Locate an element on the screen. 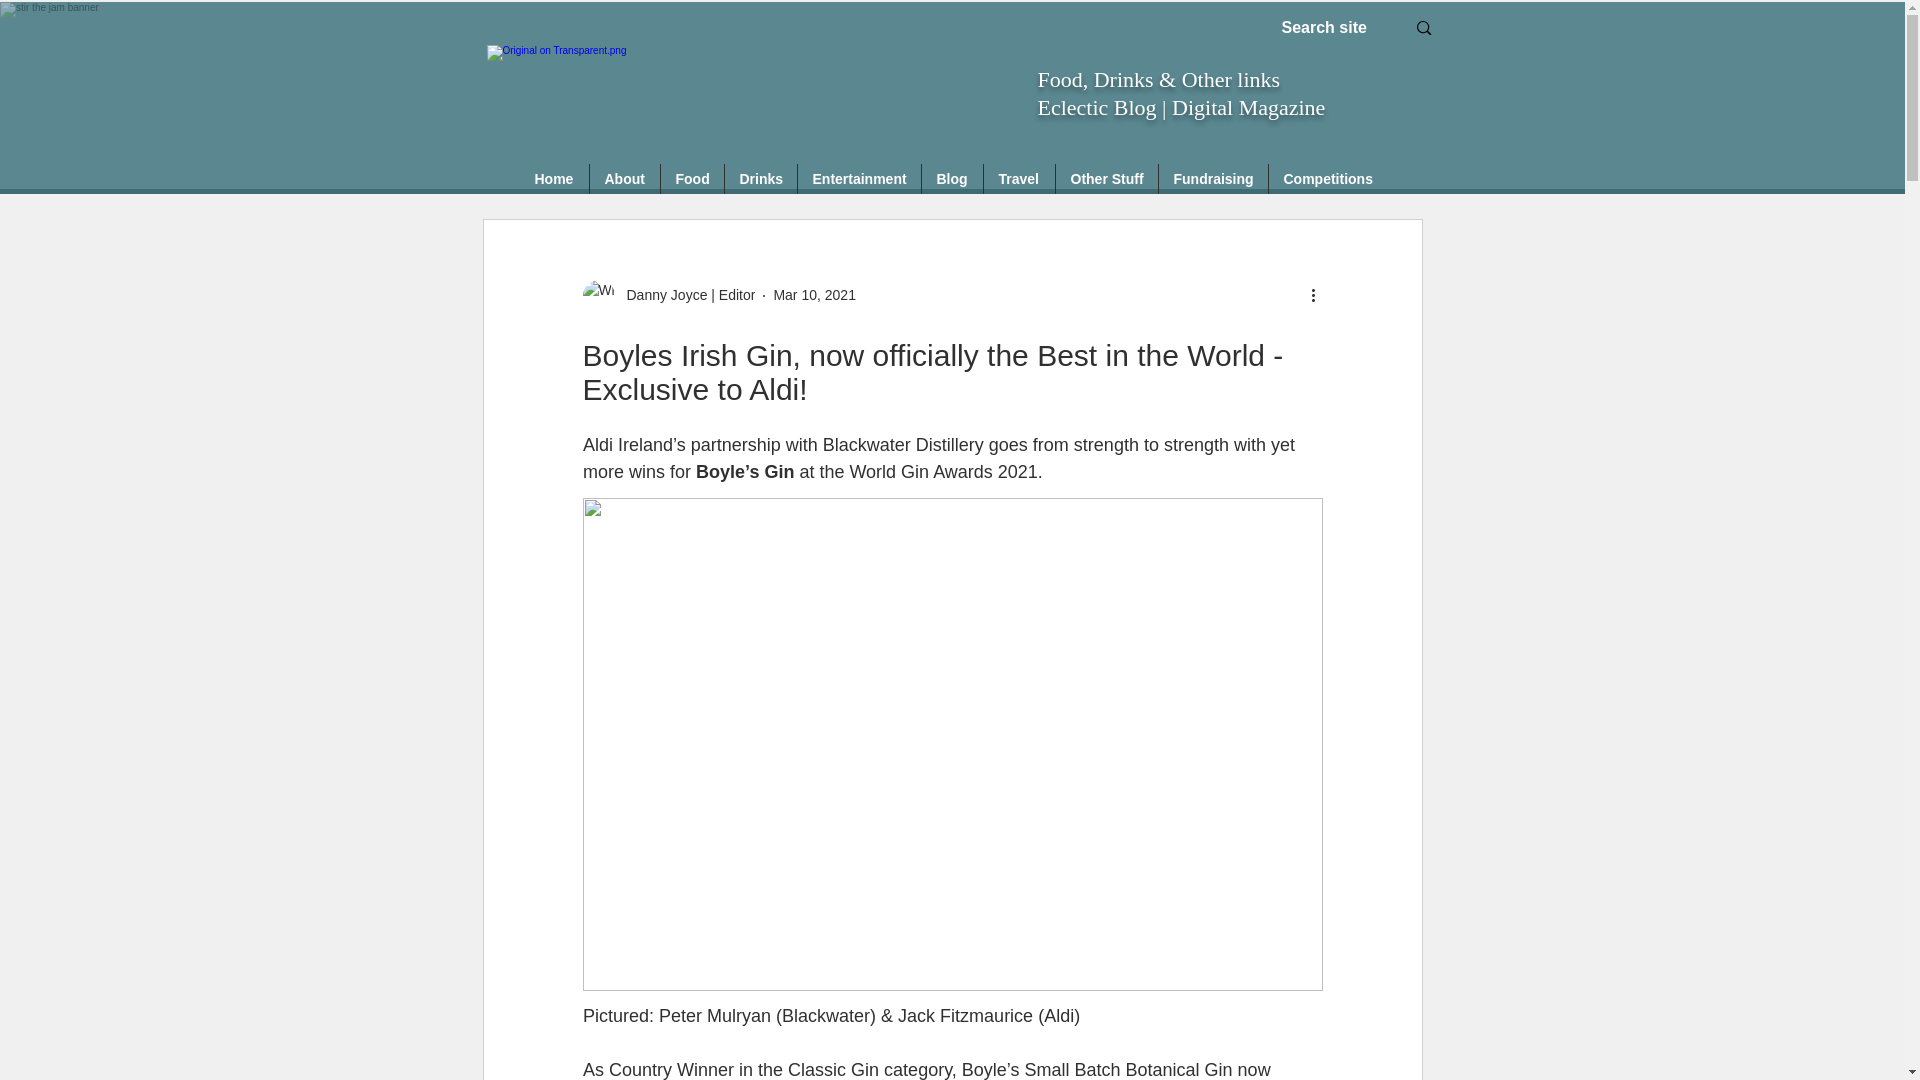 The image size is (1920, 1080). Travel is located at coordinates (1018, 179).